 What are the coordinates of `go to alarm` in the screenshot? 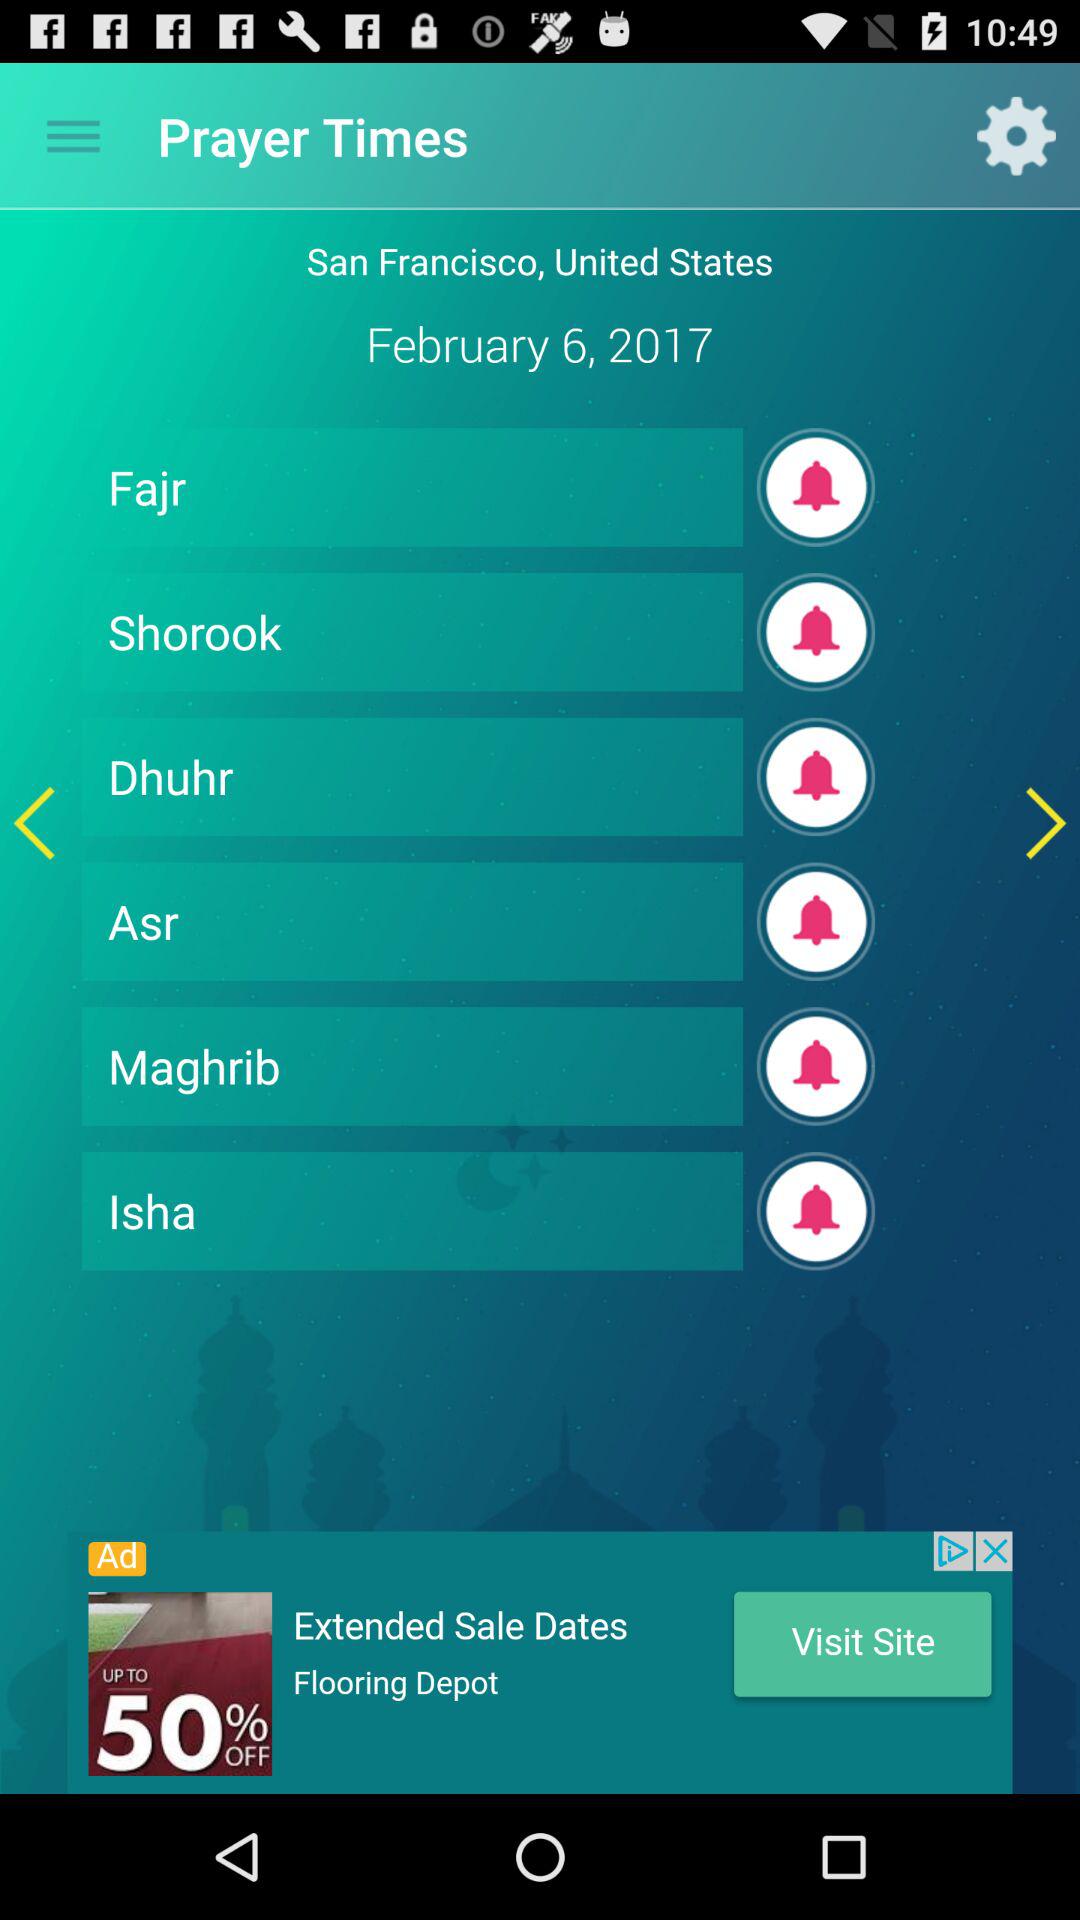 It's located at (816, 922).